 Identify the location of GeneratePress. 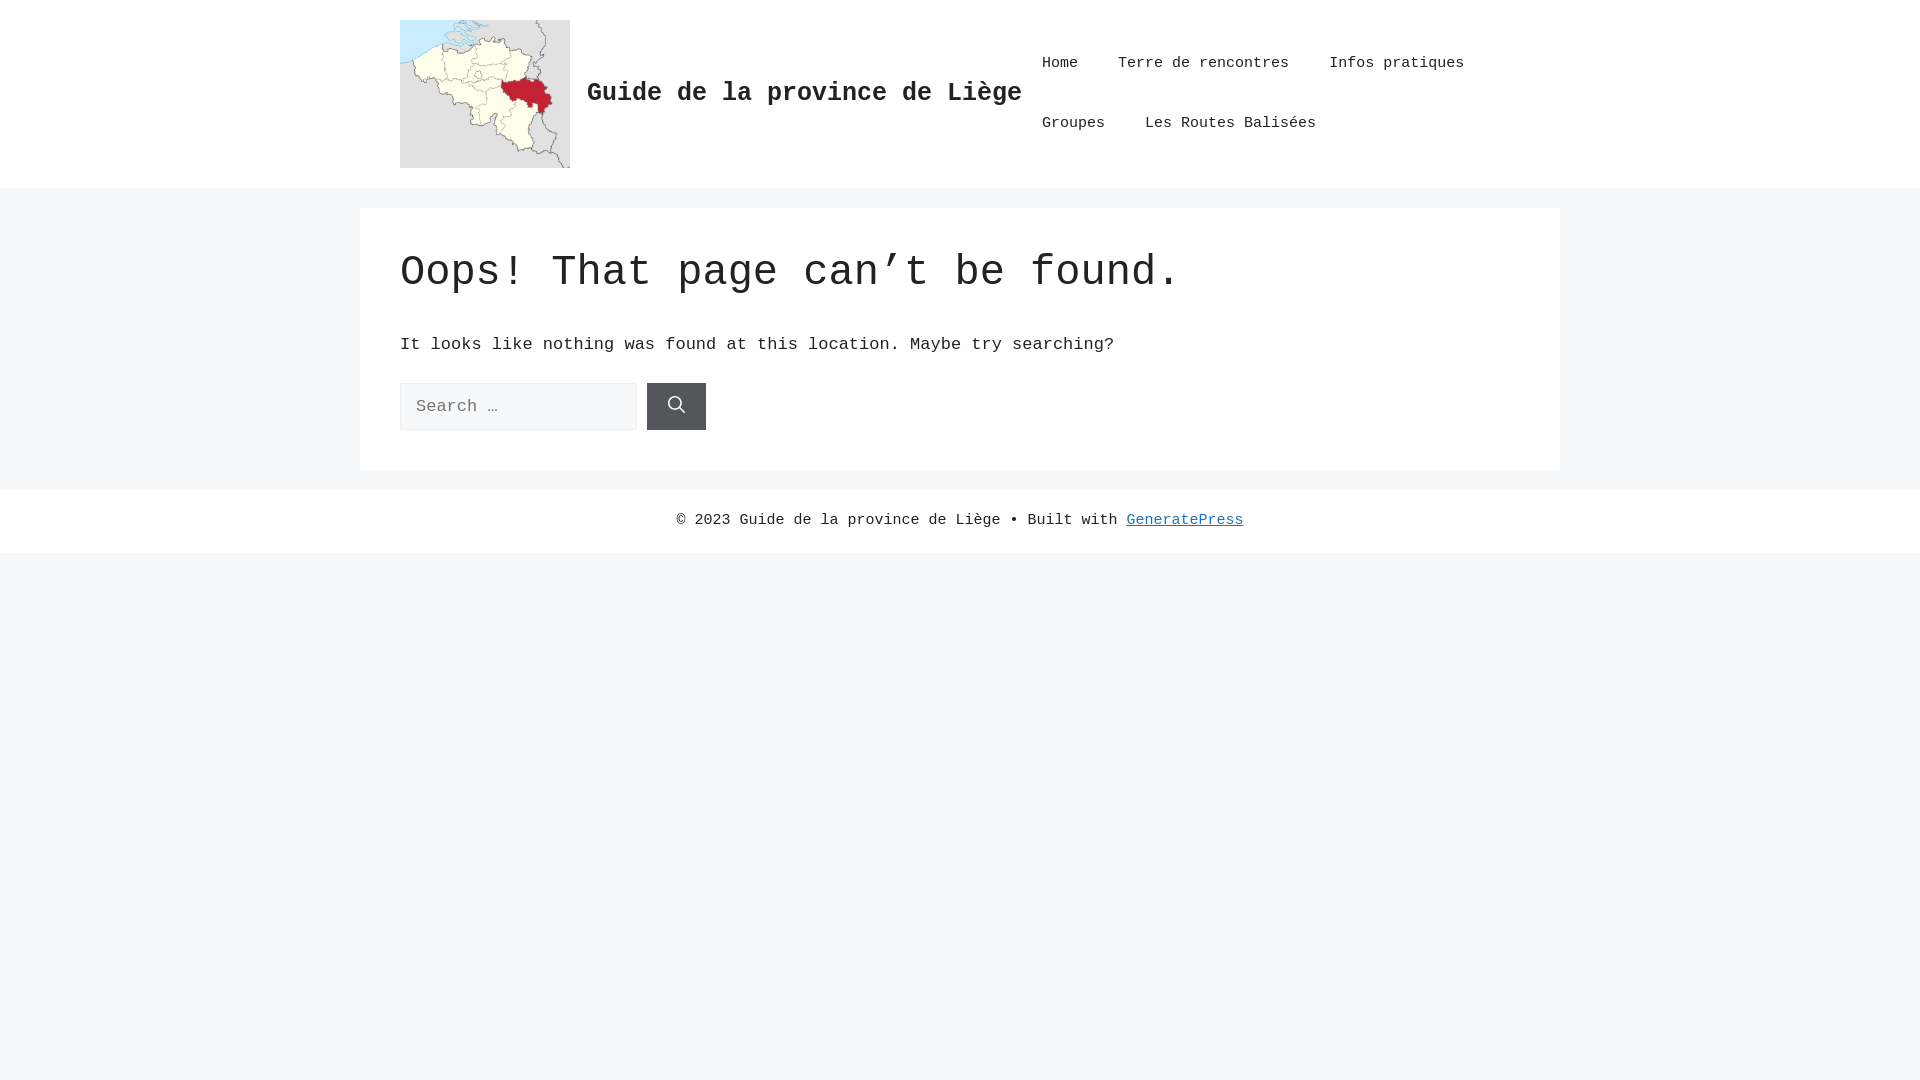
(1186, 520).